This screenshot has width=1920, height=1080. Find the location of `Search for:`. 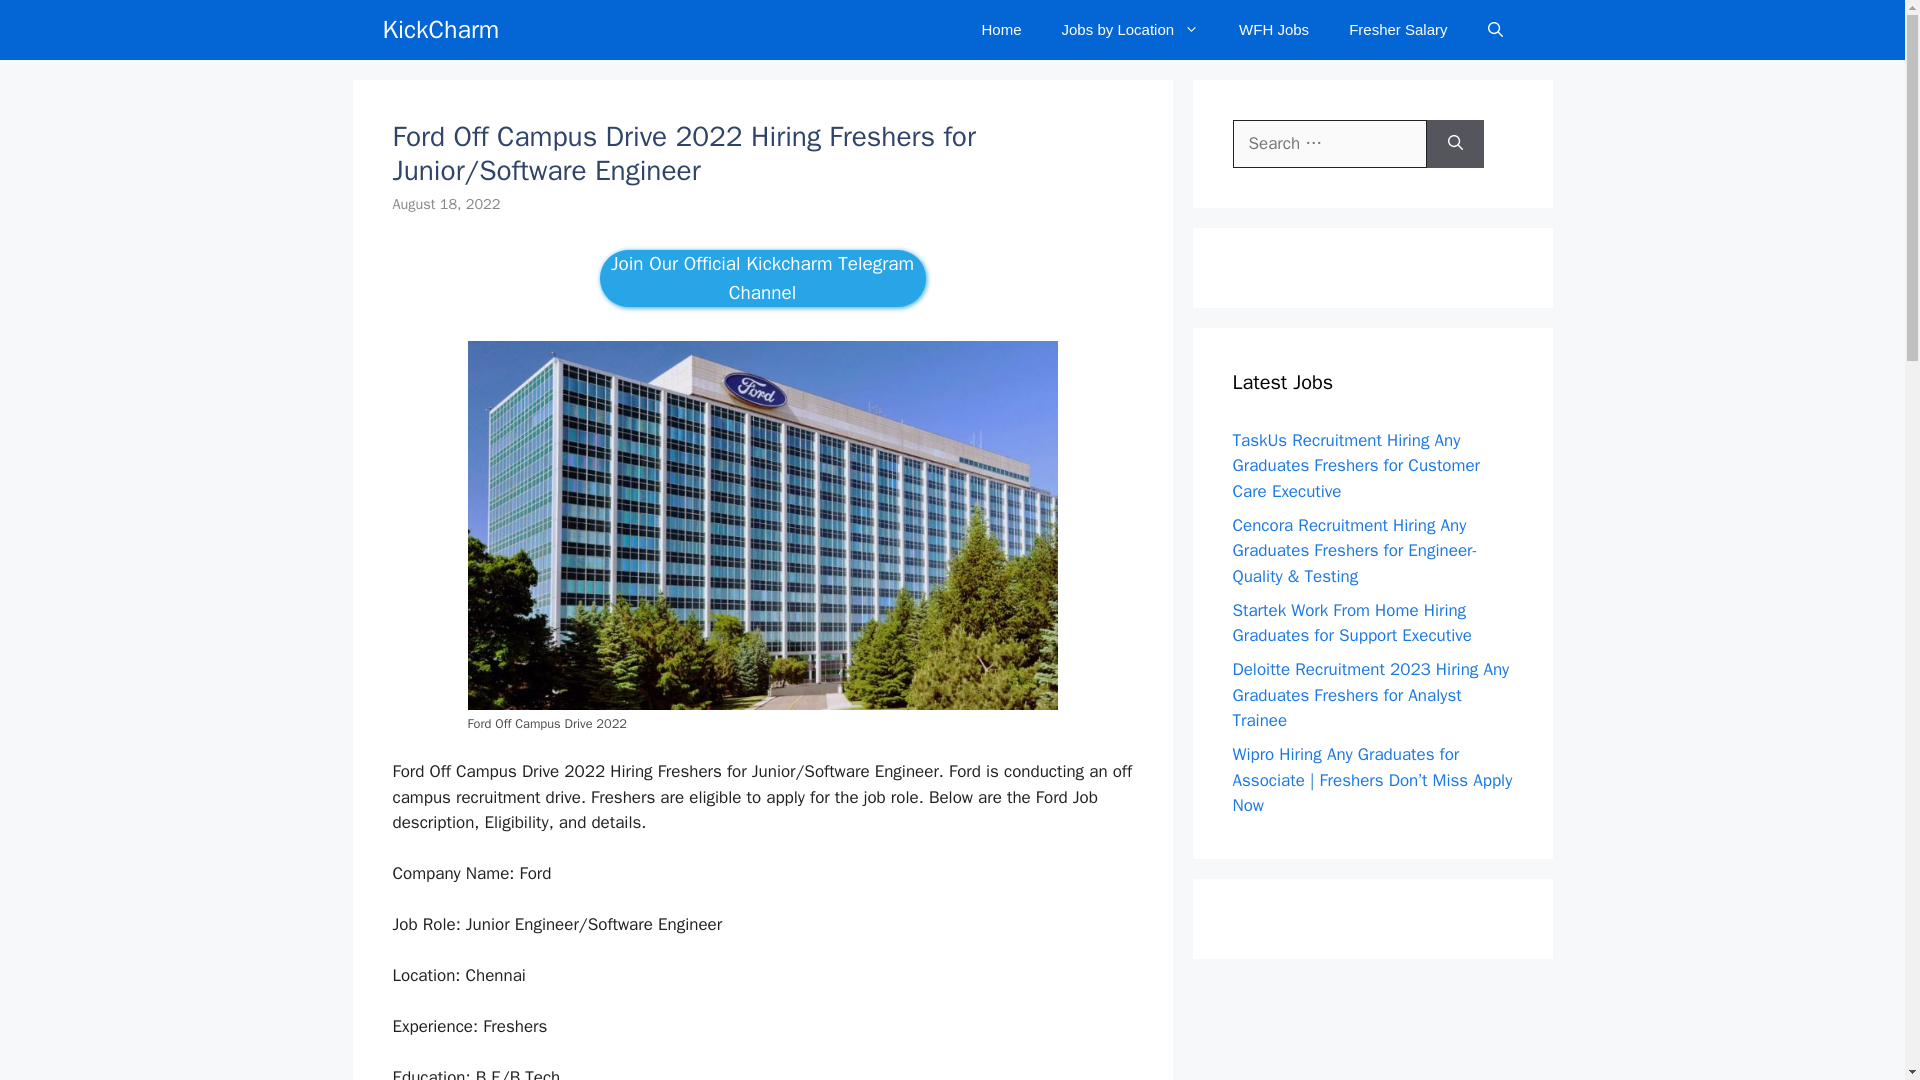

Search for: is located at coordinates (1329, 144).